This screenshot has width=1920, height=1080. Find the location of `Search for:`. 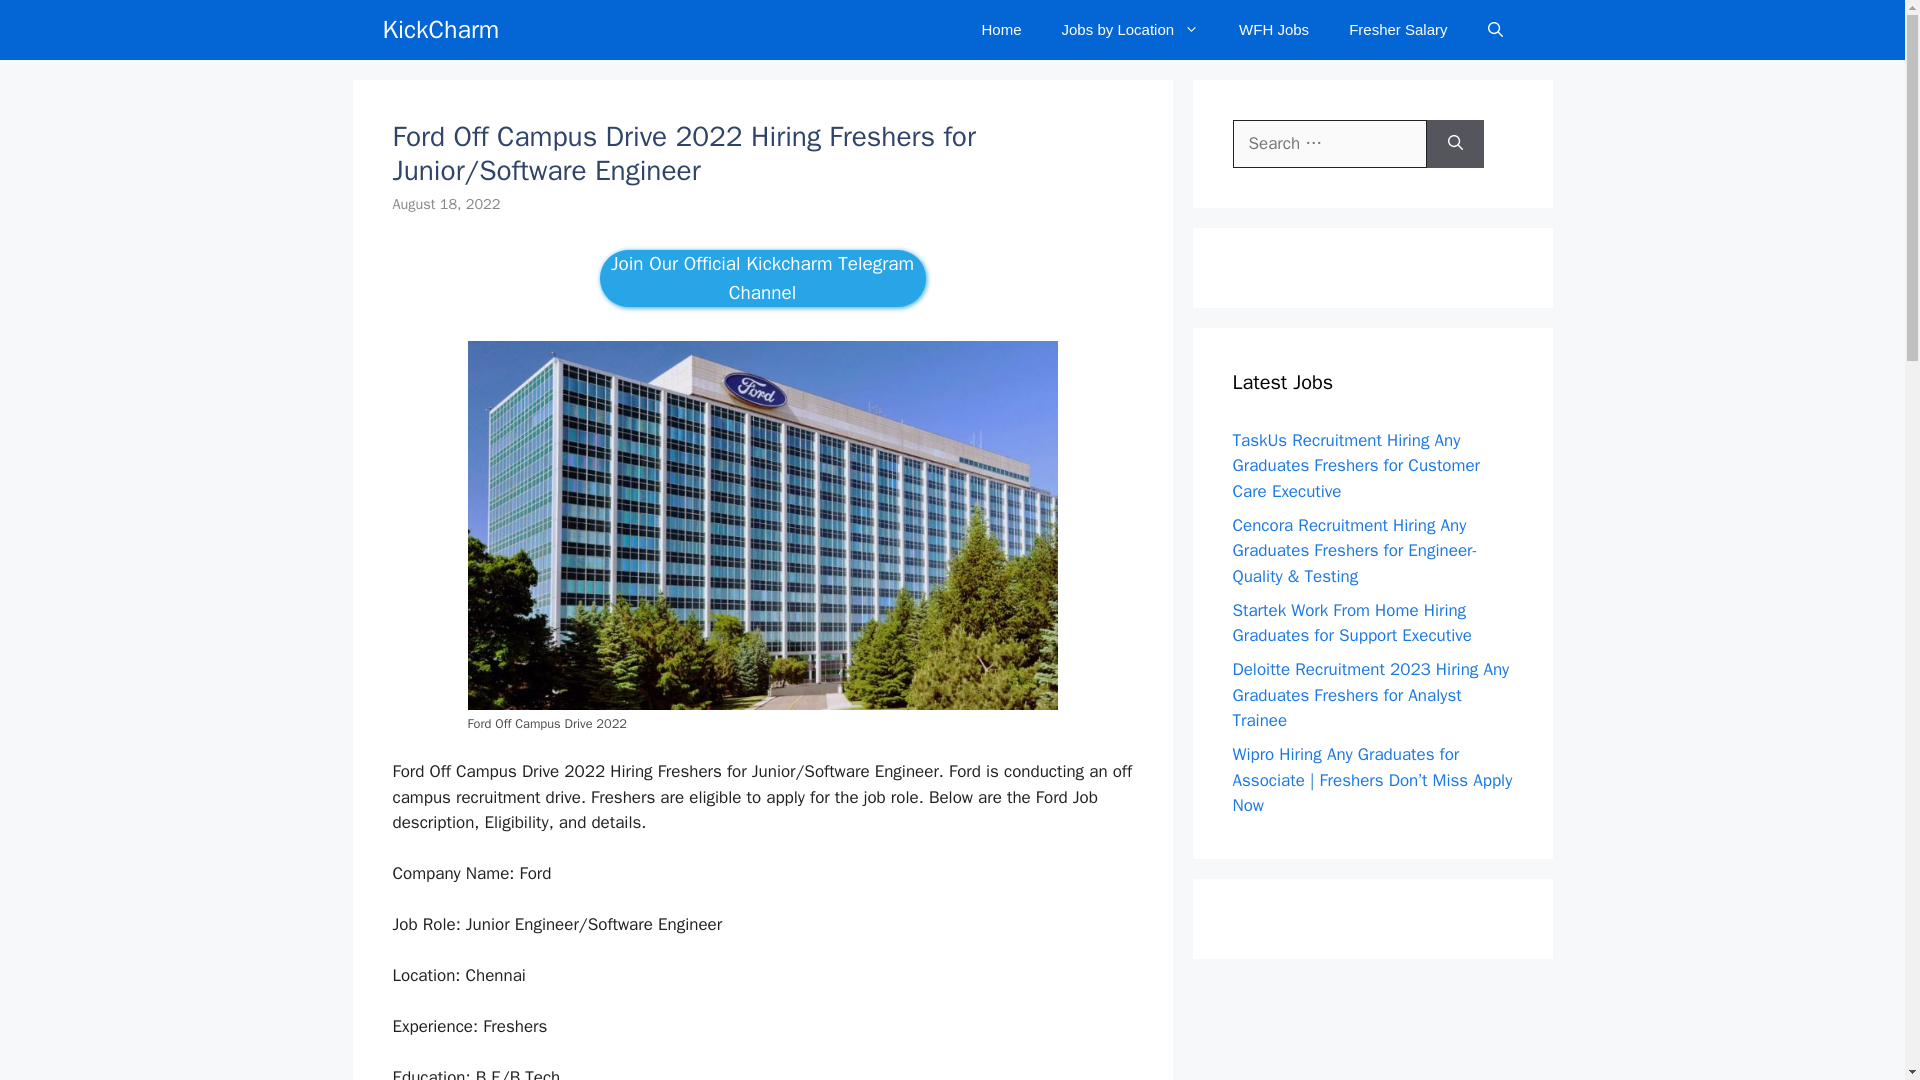

Search for: is located at coordinates (1329, 144).